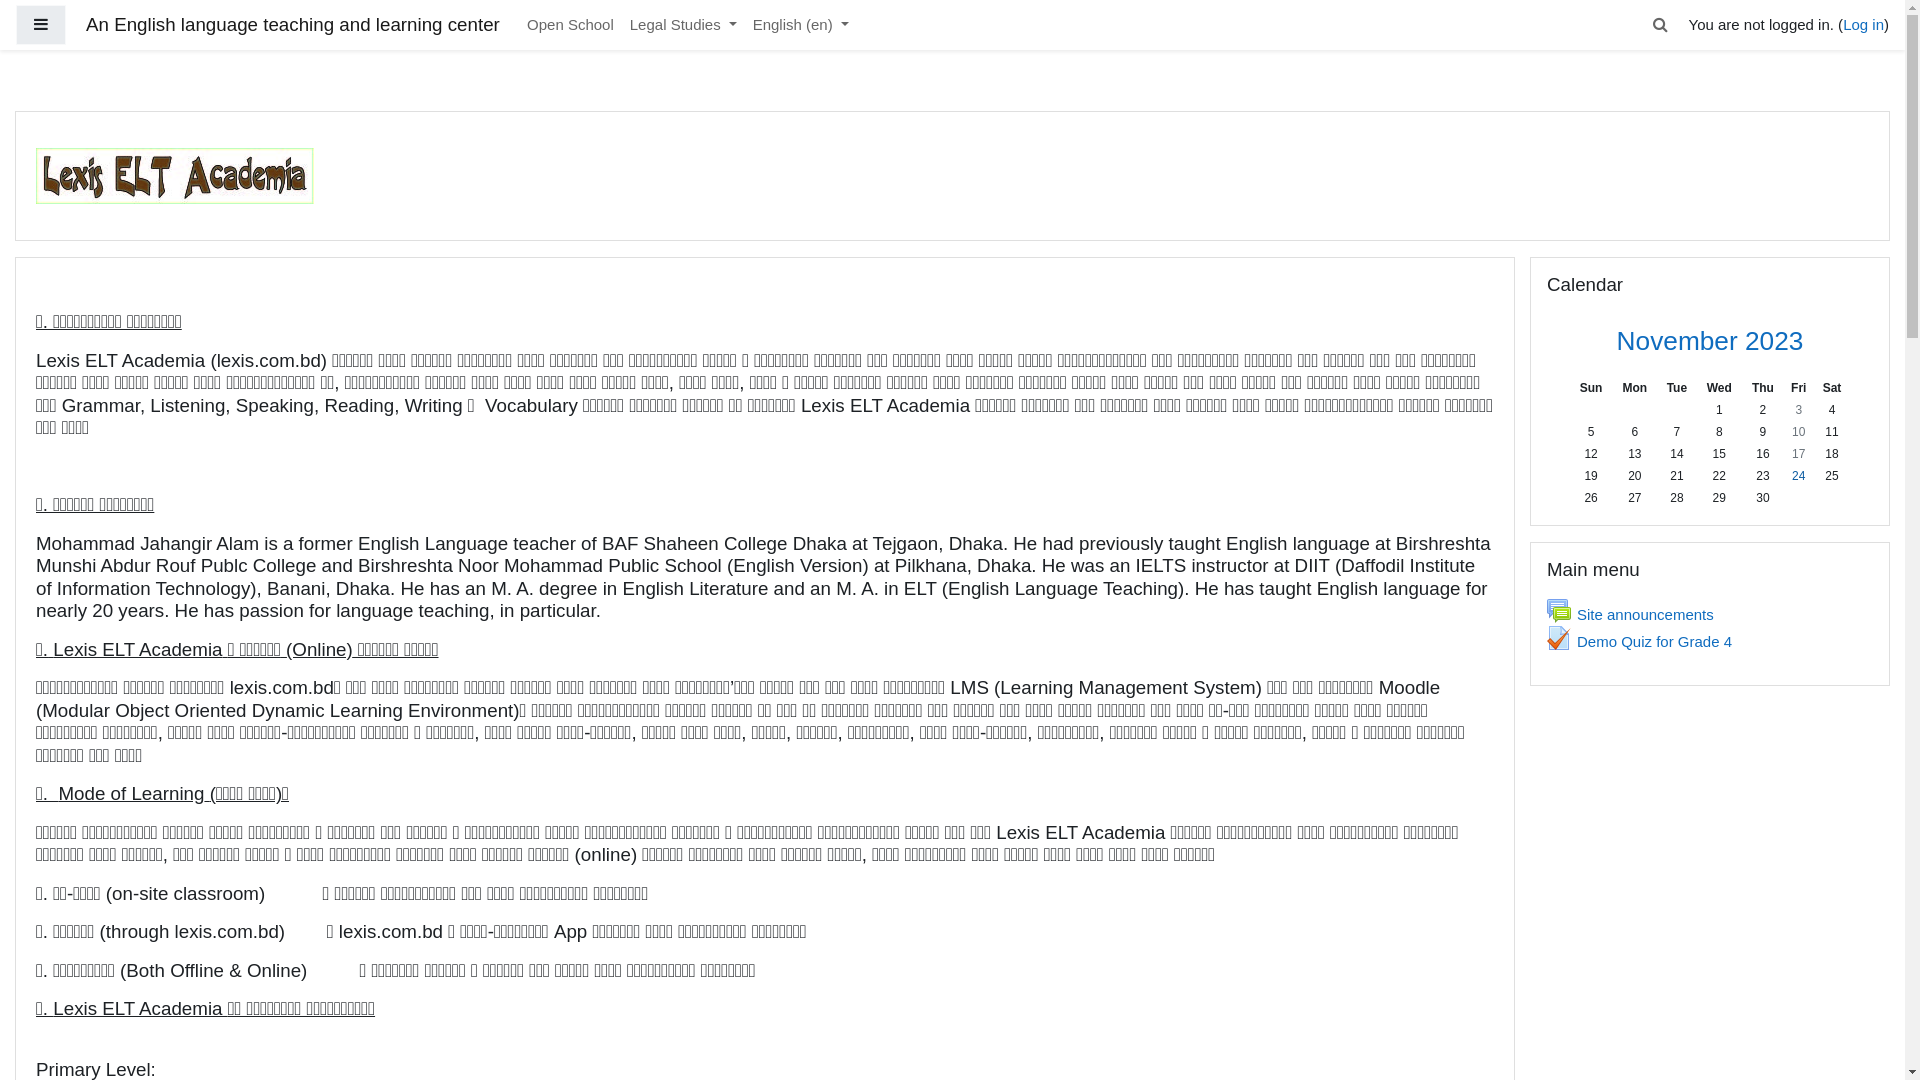 The width and height of the screenshot is (1920, 1080). Describe the element at coordinates (293, 26) in the screenshot. I see `An English language teaching and learning center` at that location.